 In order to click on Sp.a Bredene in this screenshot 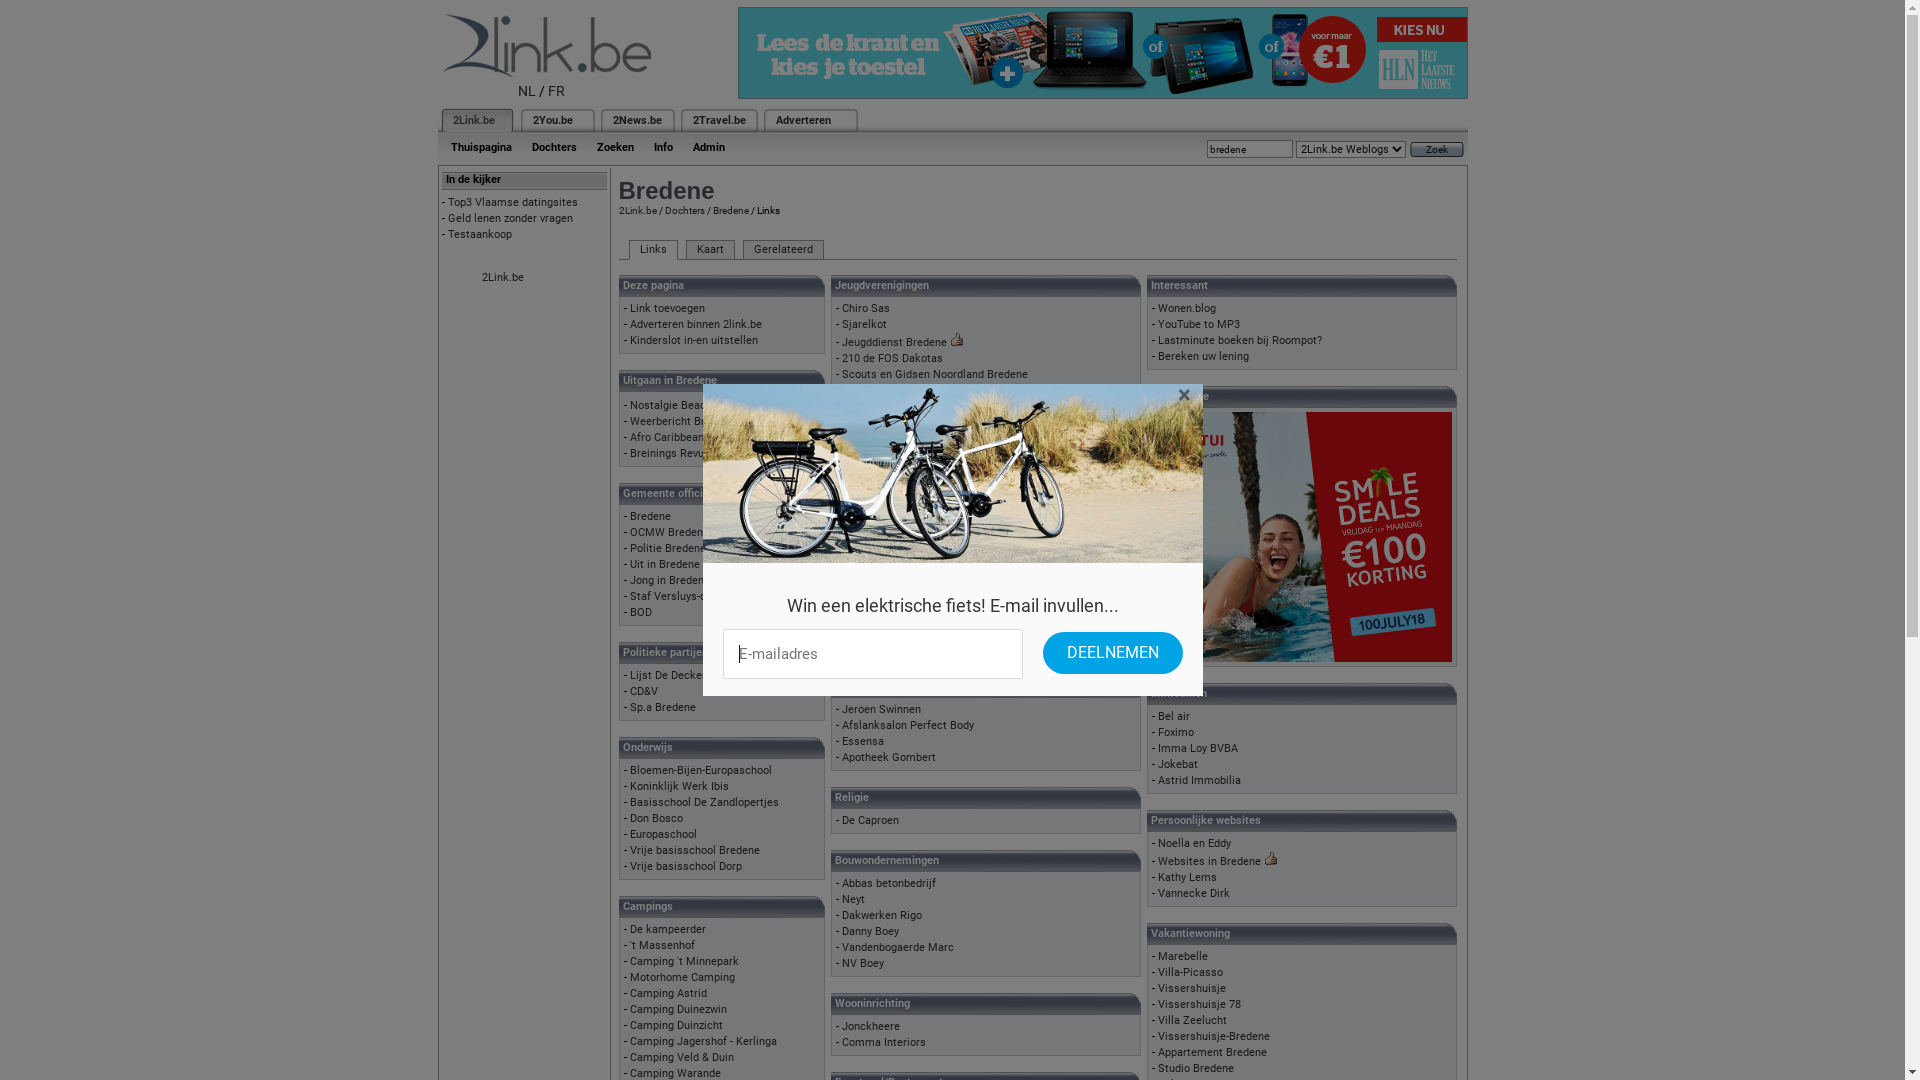, I will do `click(663, 708)`.